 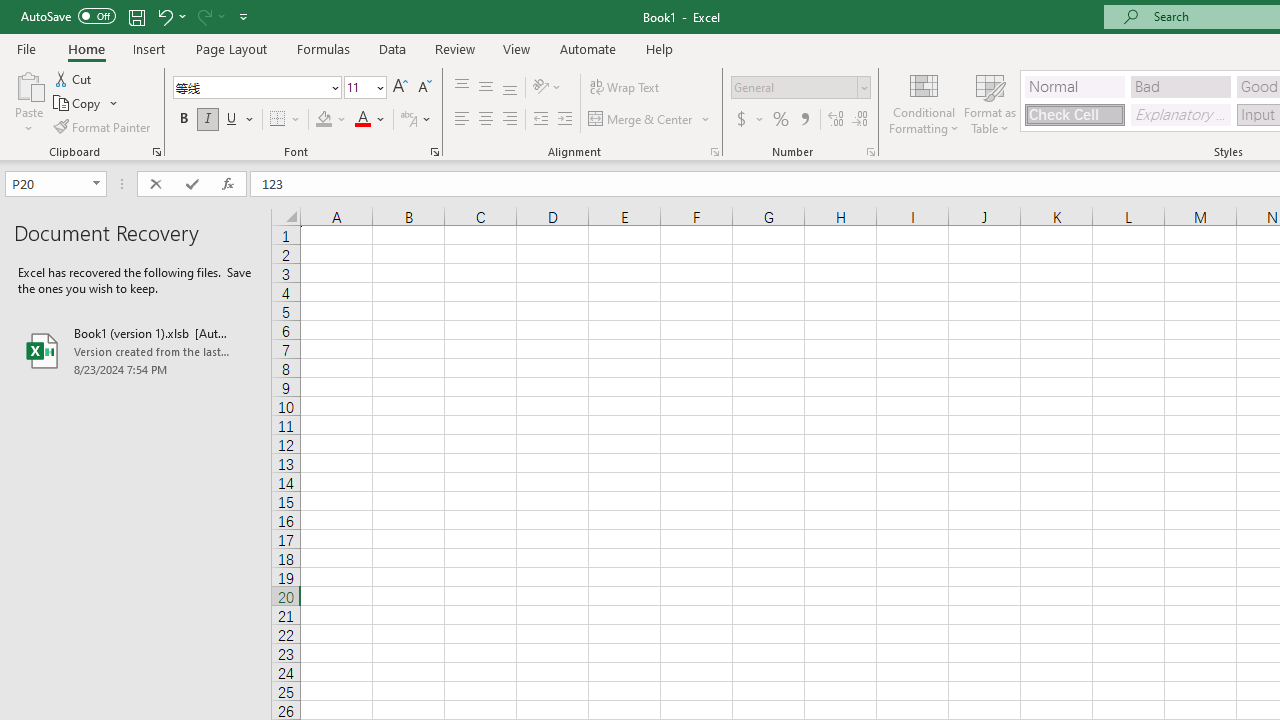 I want to click on Copy, so click(x=78, y=104).